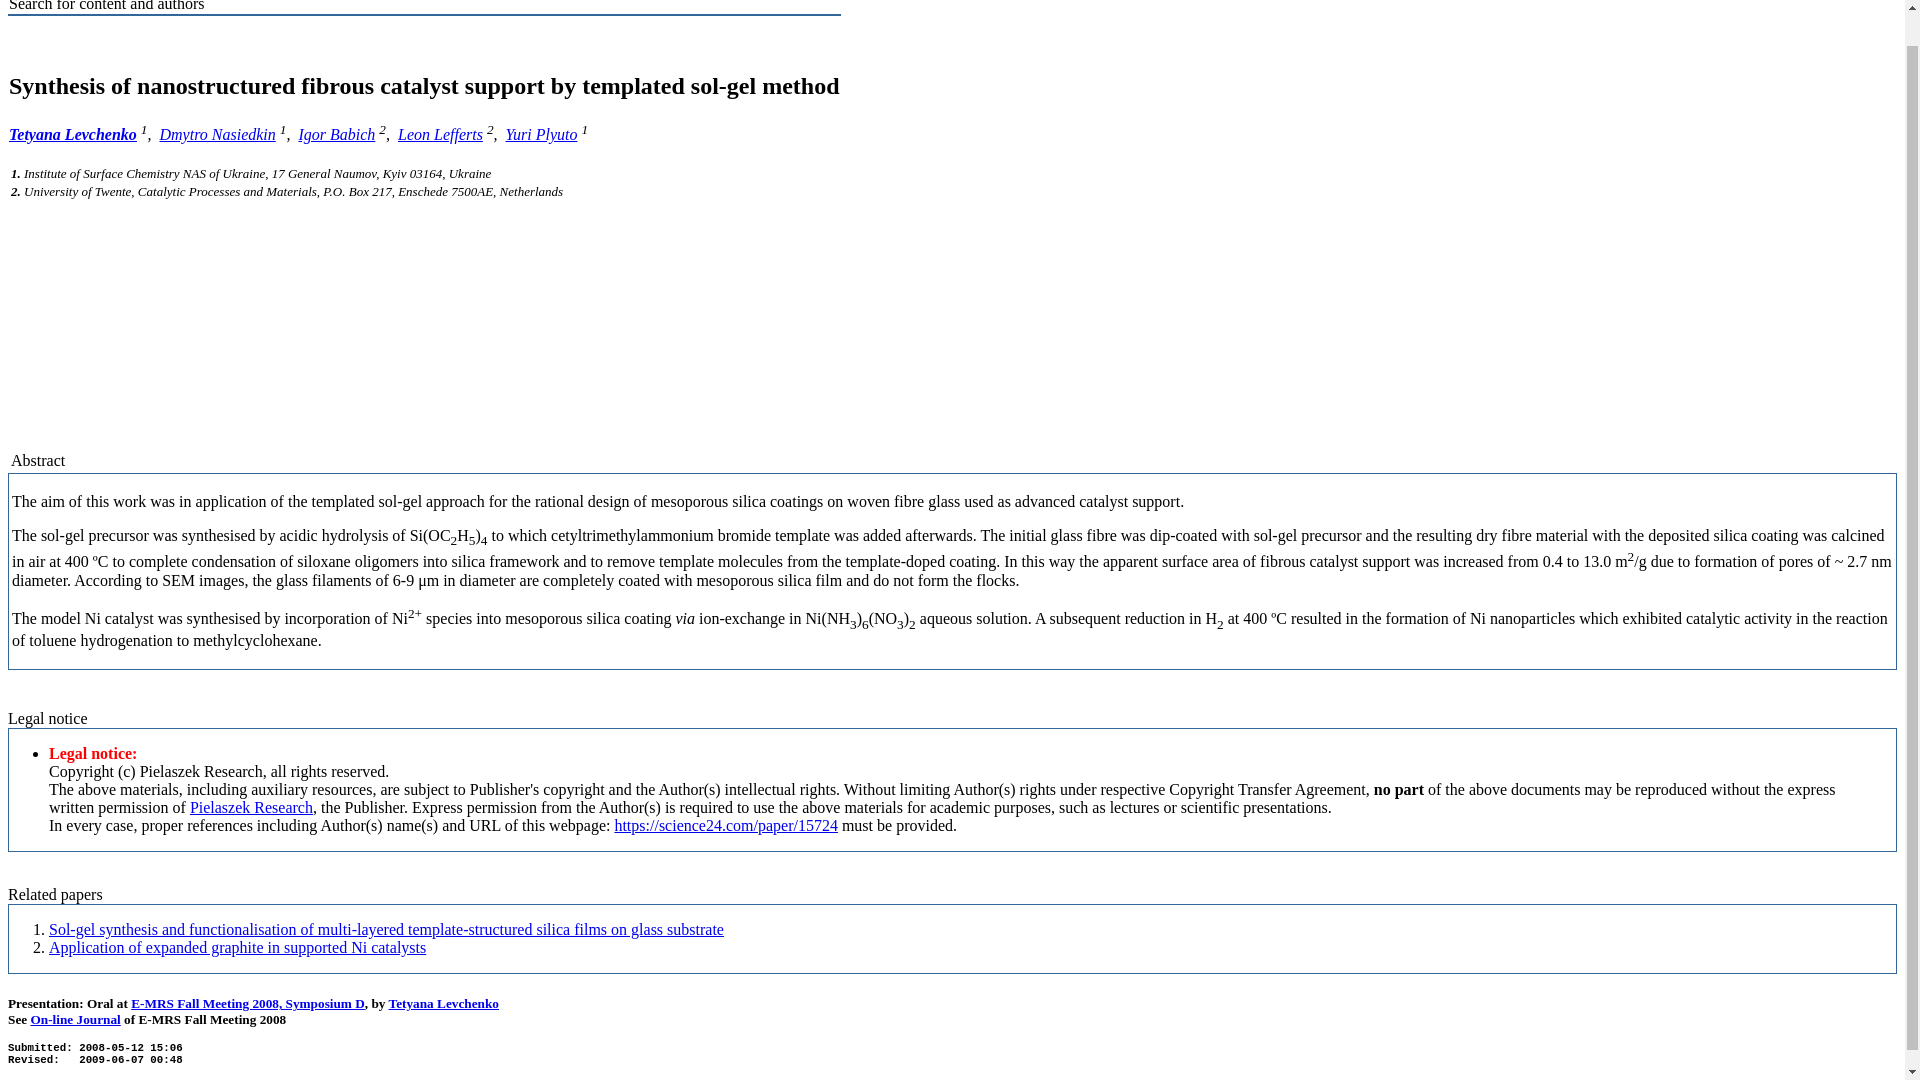 This screenshot has height=1080, width=1920. What do you see at coordinates (952, 345) in the screenshot?
I see `Advertisement` at bounding box center [952, 345].